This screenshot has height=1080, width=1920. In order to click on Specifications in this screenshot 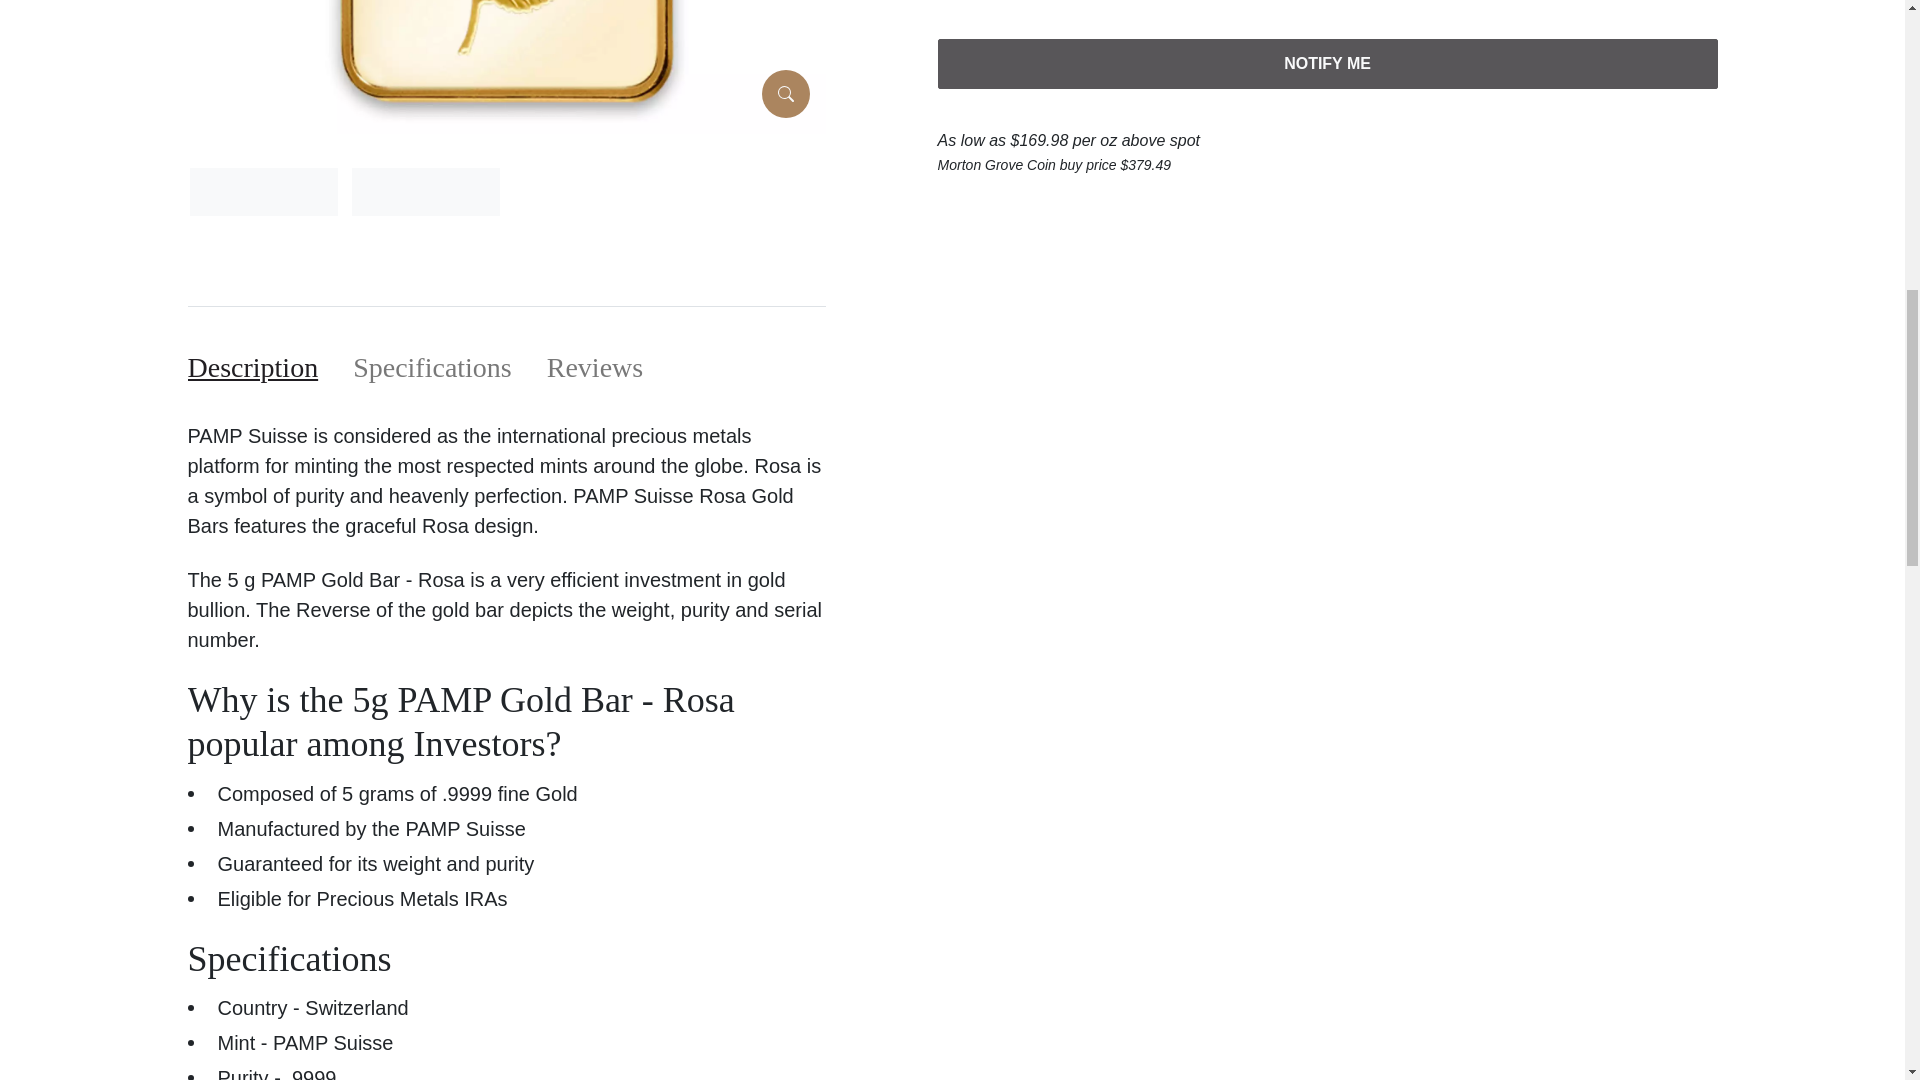, I will do `click(432, 367)`.